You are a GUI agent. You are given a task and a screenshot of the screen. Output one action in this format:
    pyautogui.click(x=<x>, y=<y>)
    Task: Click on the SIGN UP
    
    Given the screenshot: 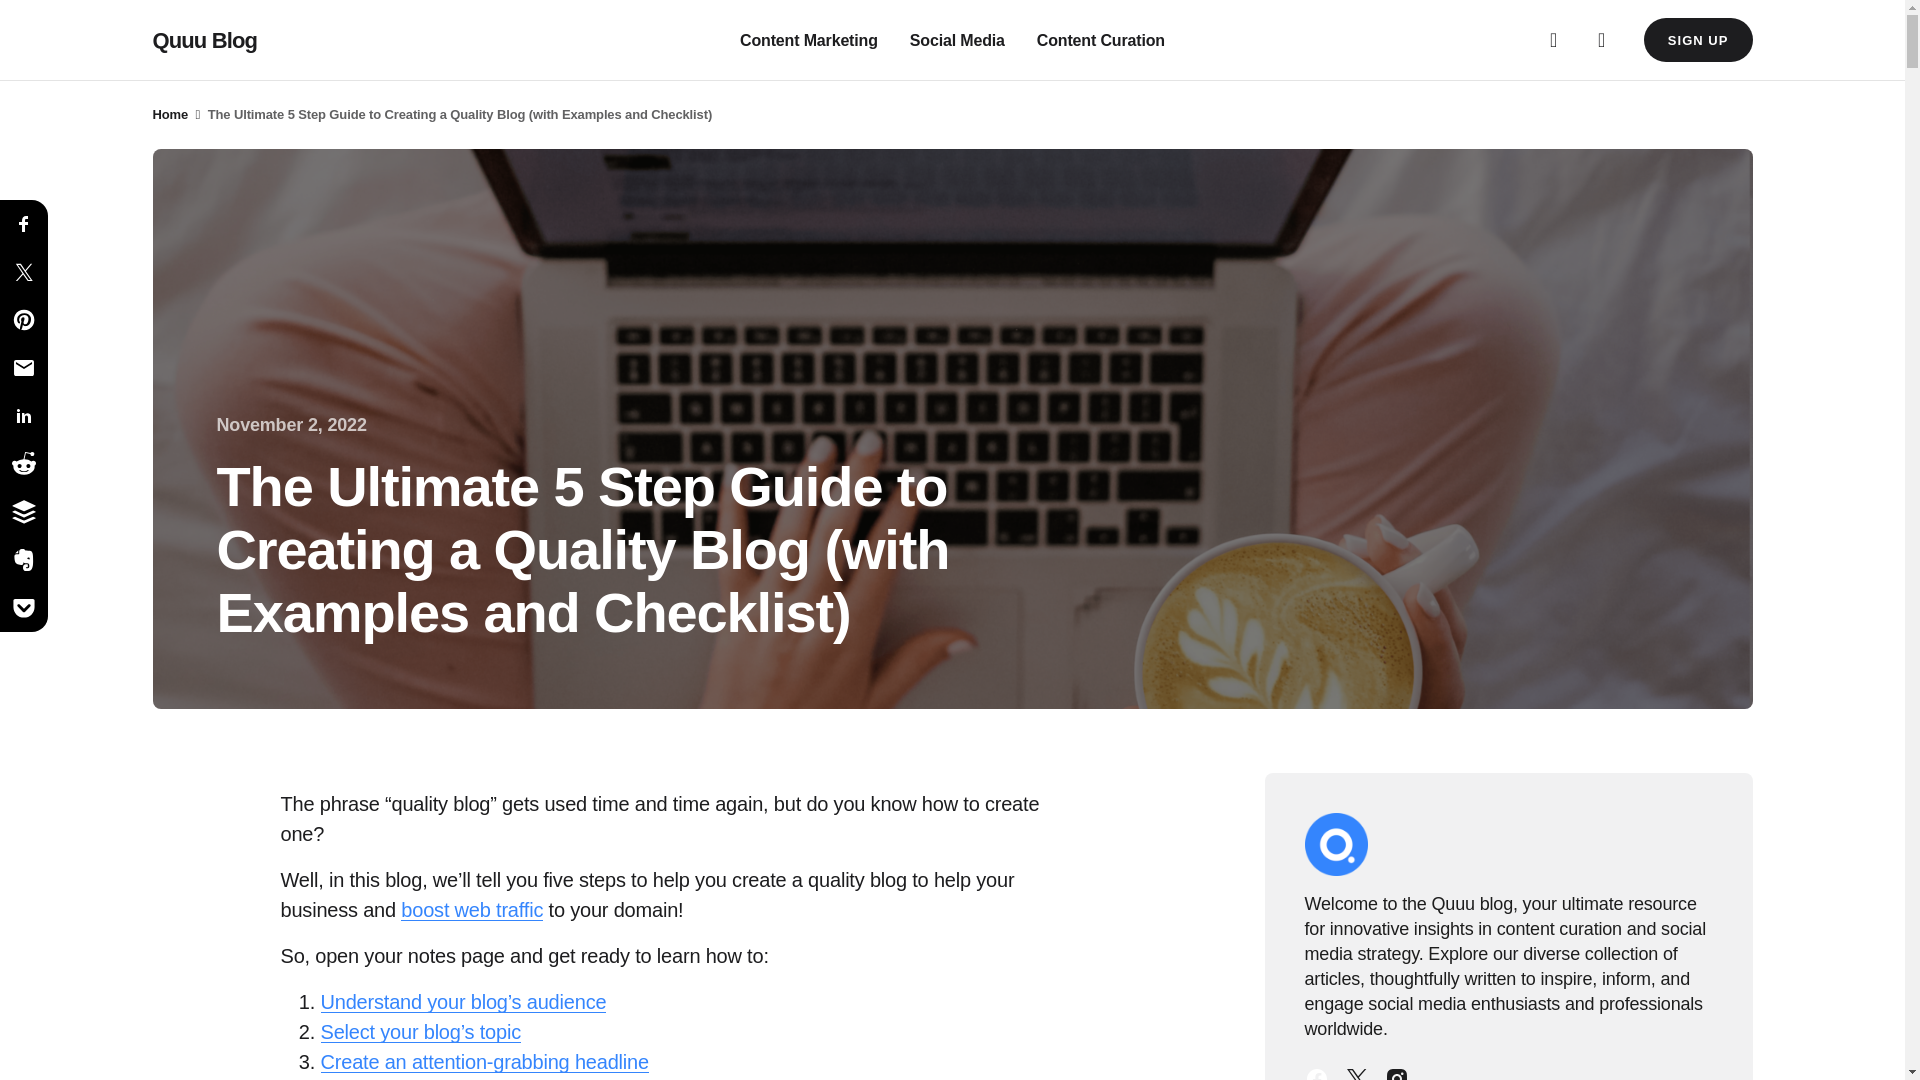 What is the action you would take?
    pyautogui.click(x=1698, y=40)
    